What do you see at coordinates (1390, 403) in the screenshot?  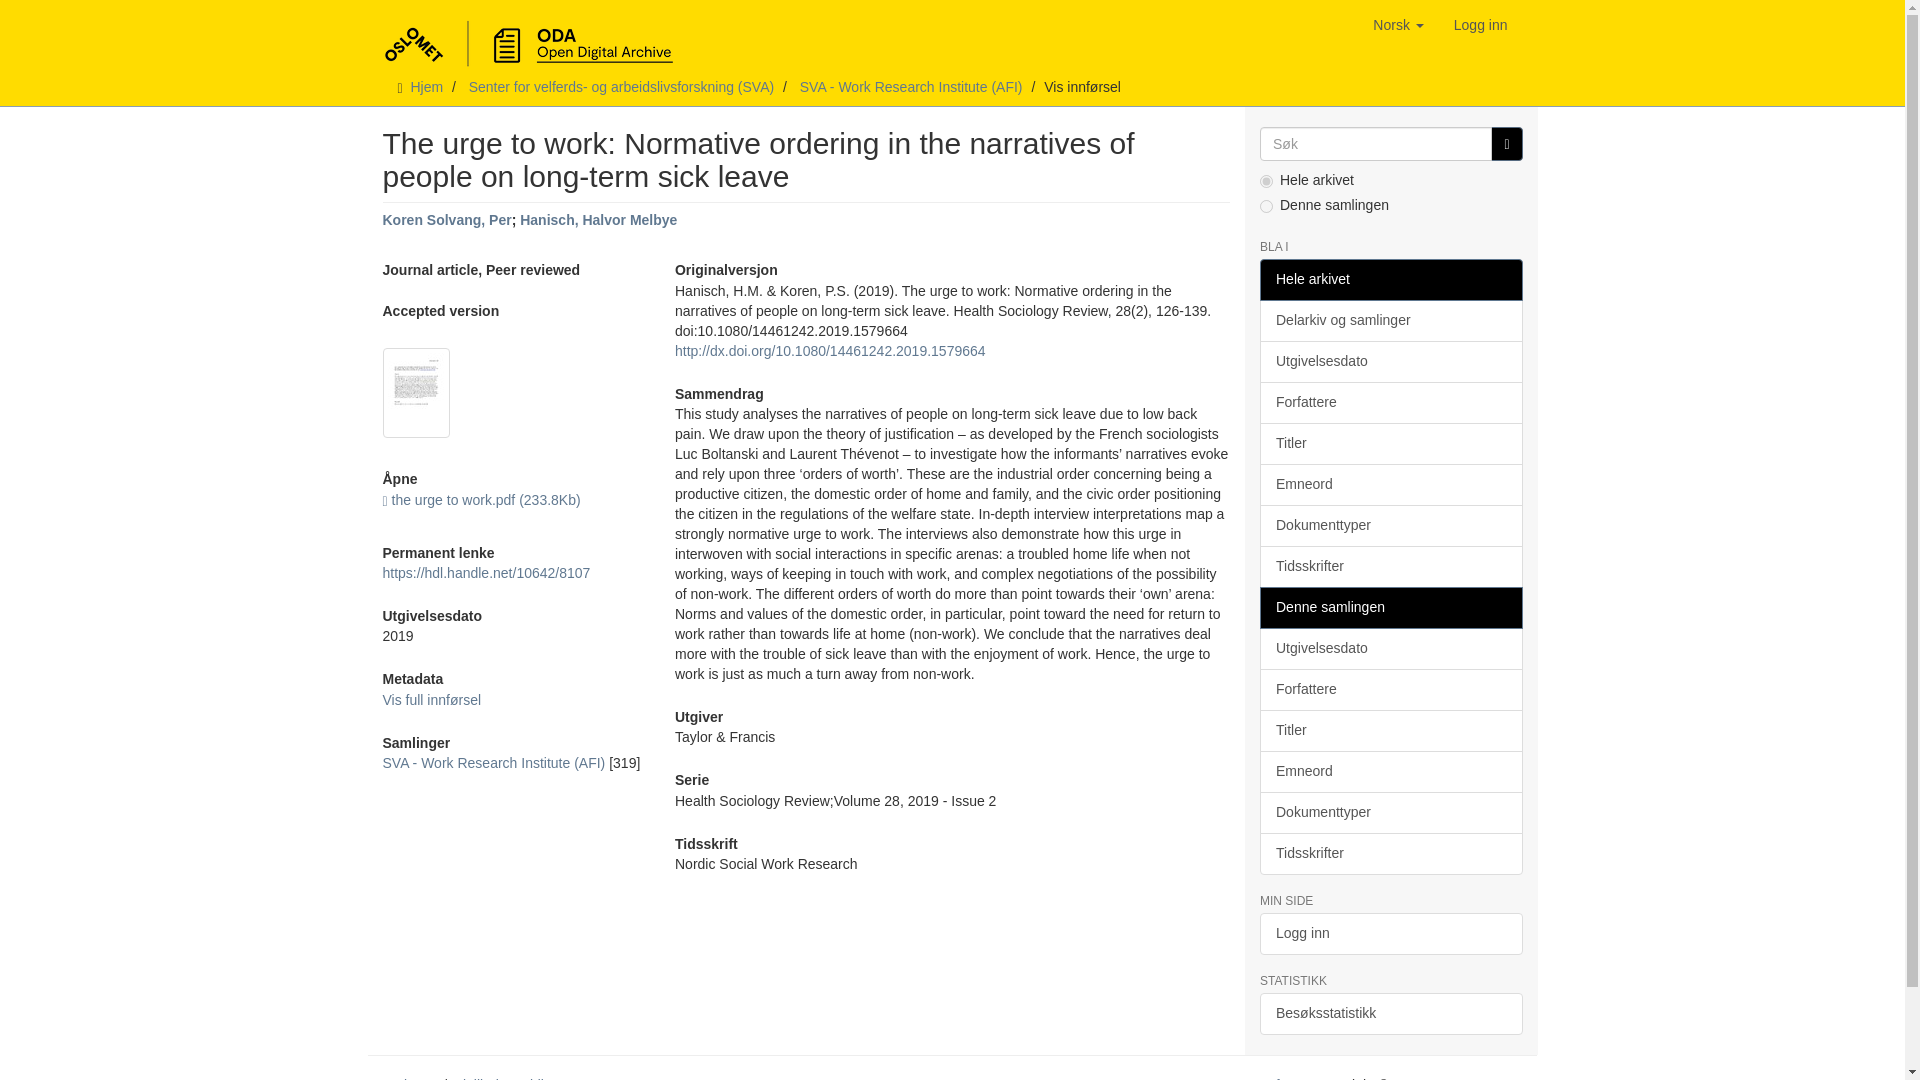 I see `Forfattere` at bounding box center [1390, 403].